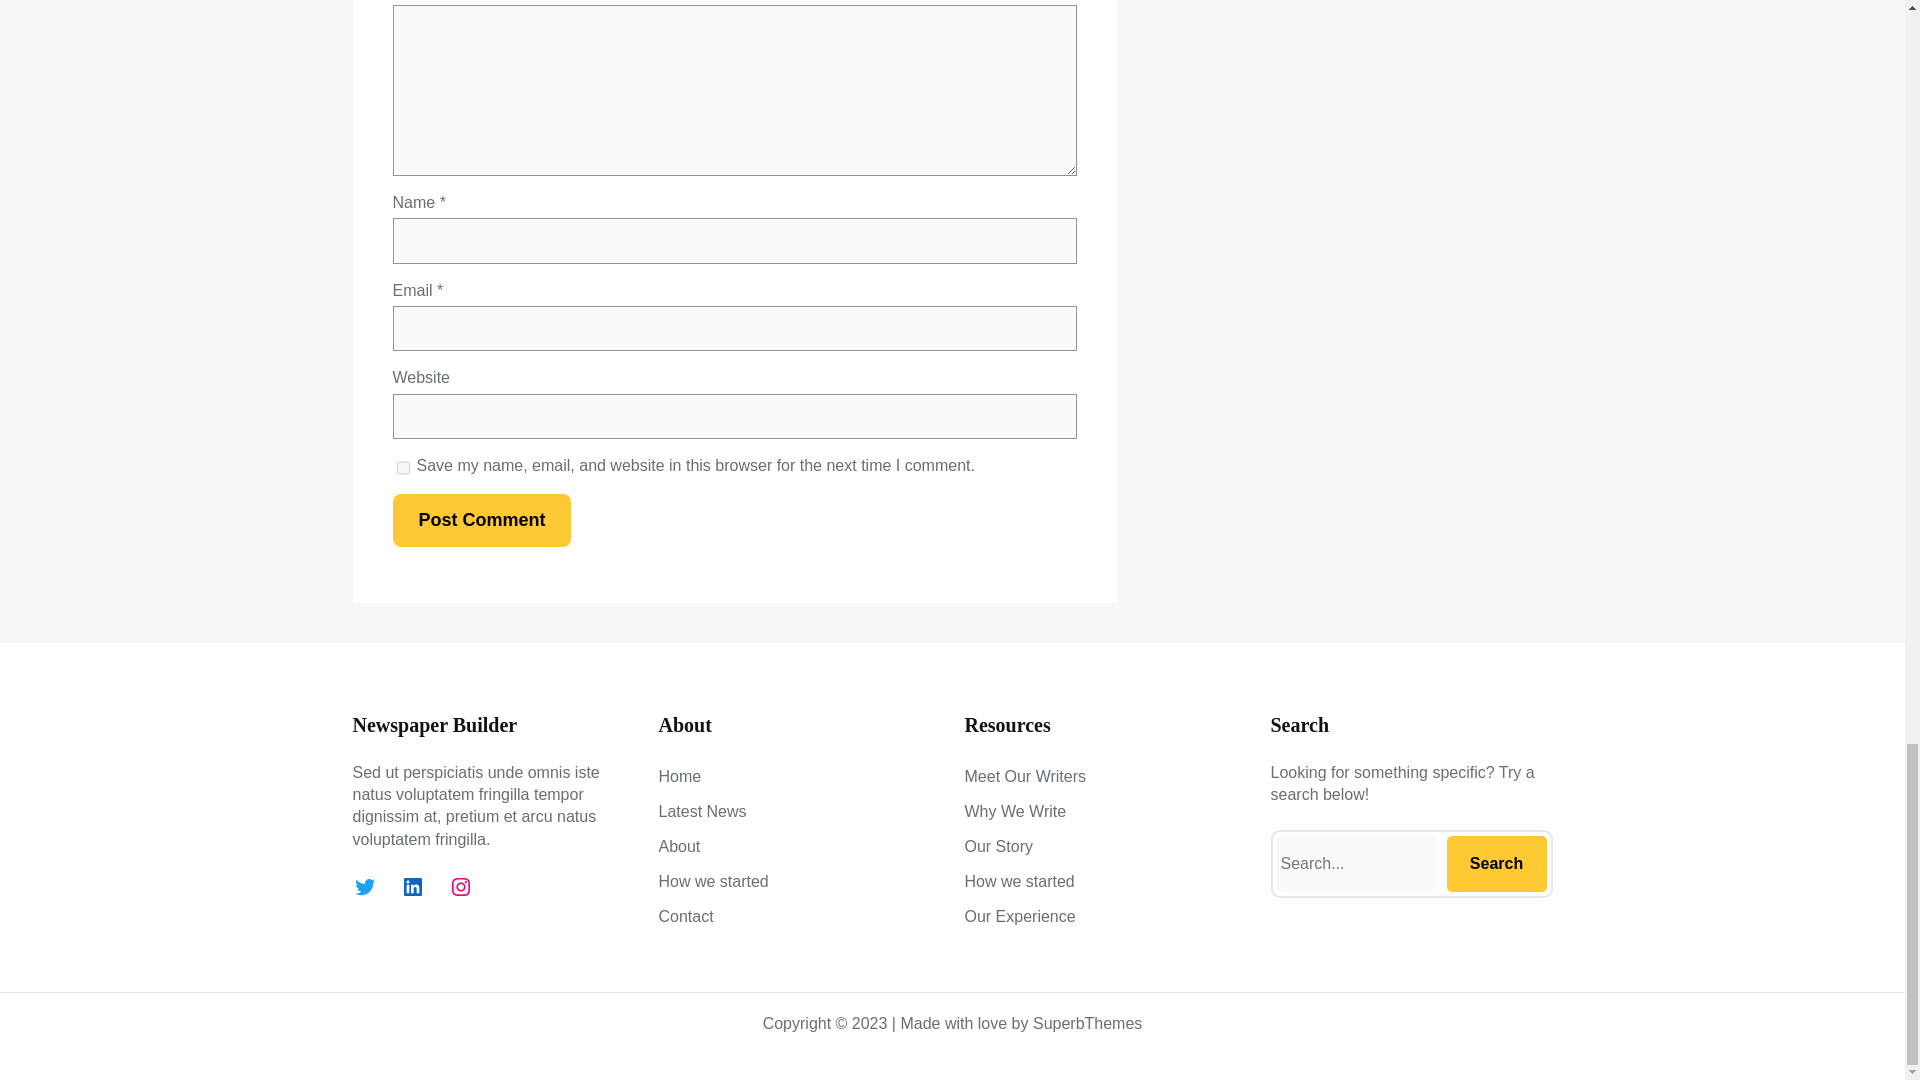 This screenshot has width=1920, height=1080. Describe the element at coordinates (1014, 812) in the screenshot. I see `Why We Write` at that location.